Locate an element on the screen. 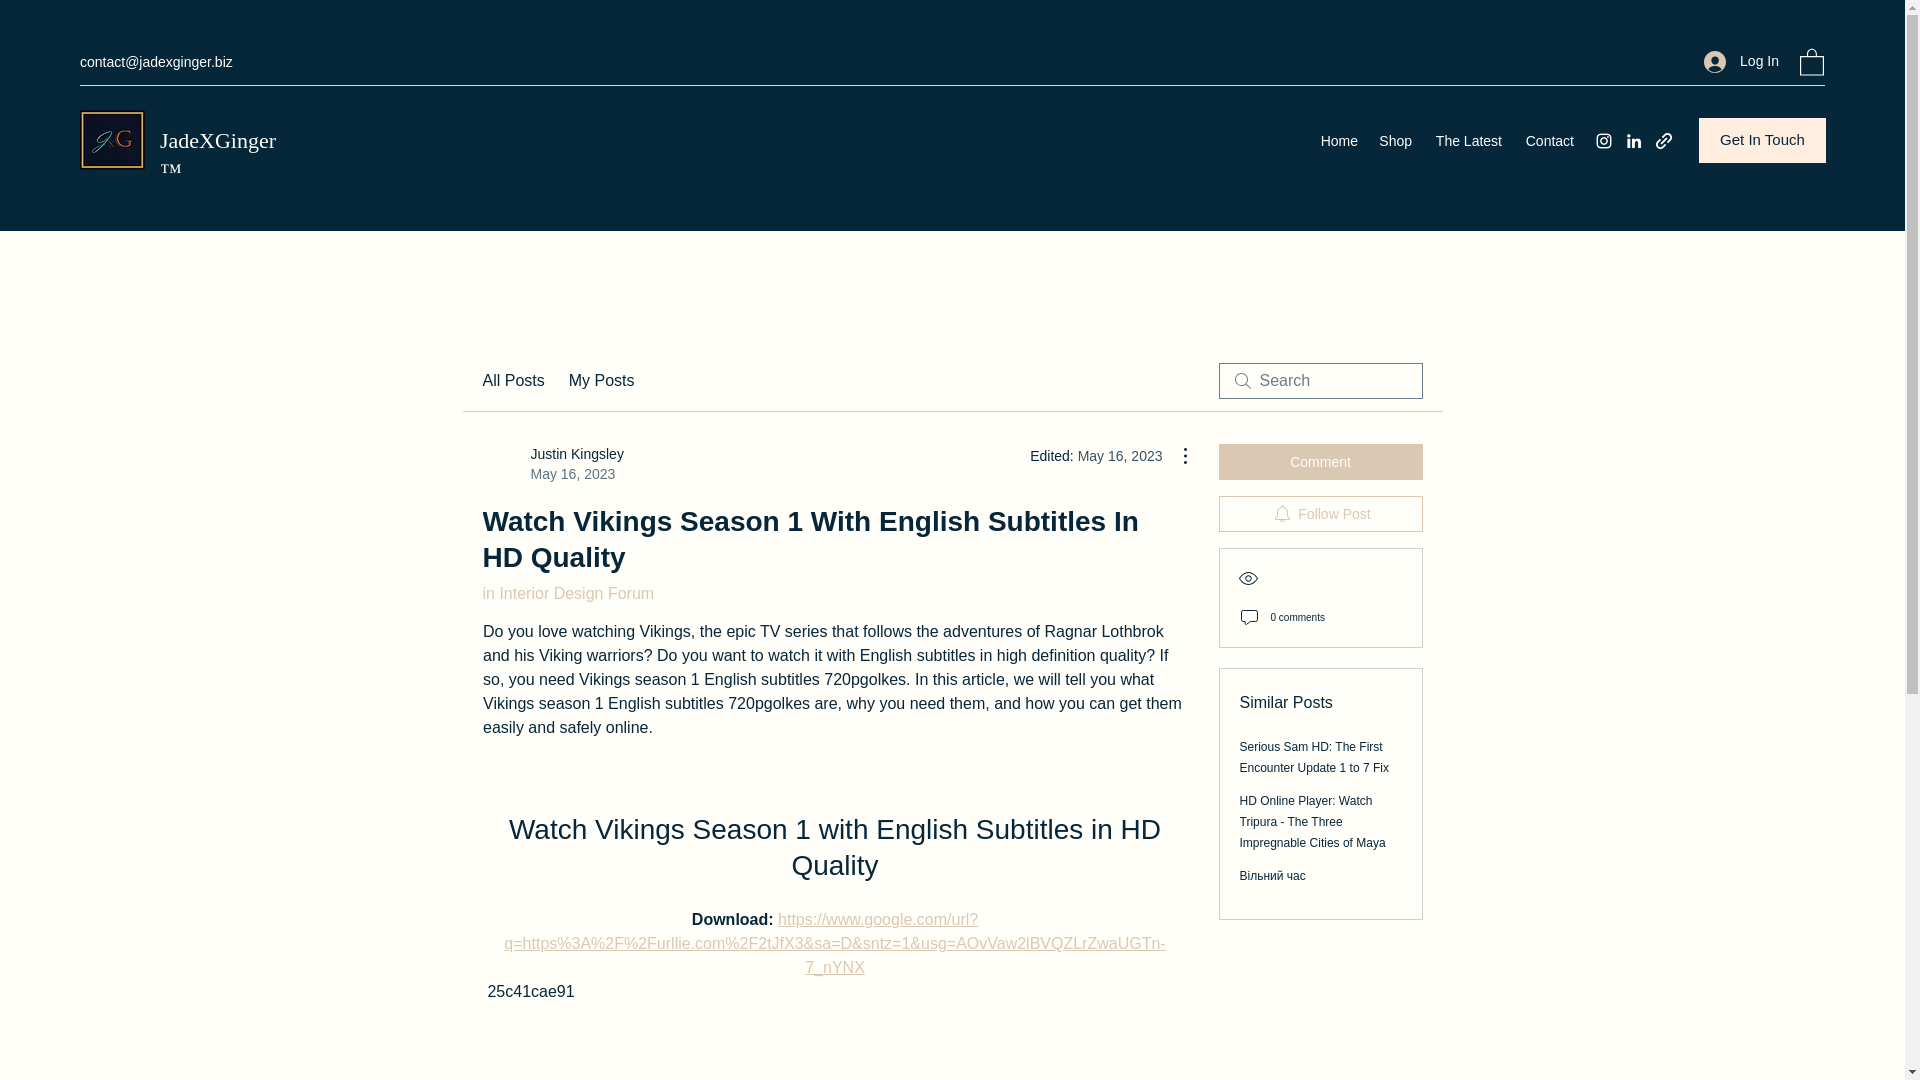 This screenshot has height=1080, width=1920. in Interior Design Forum is located at coordinates (568, 593).